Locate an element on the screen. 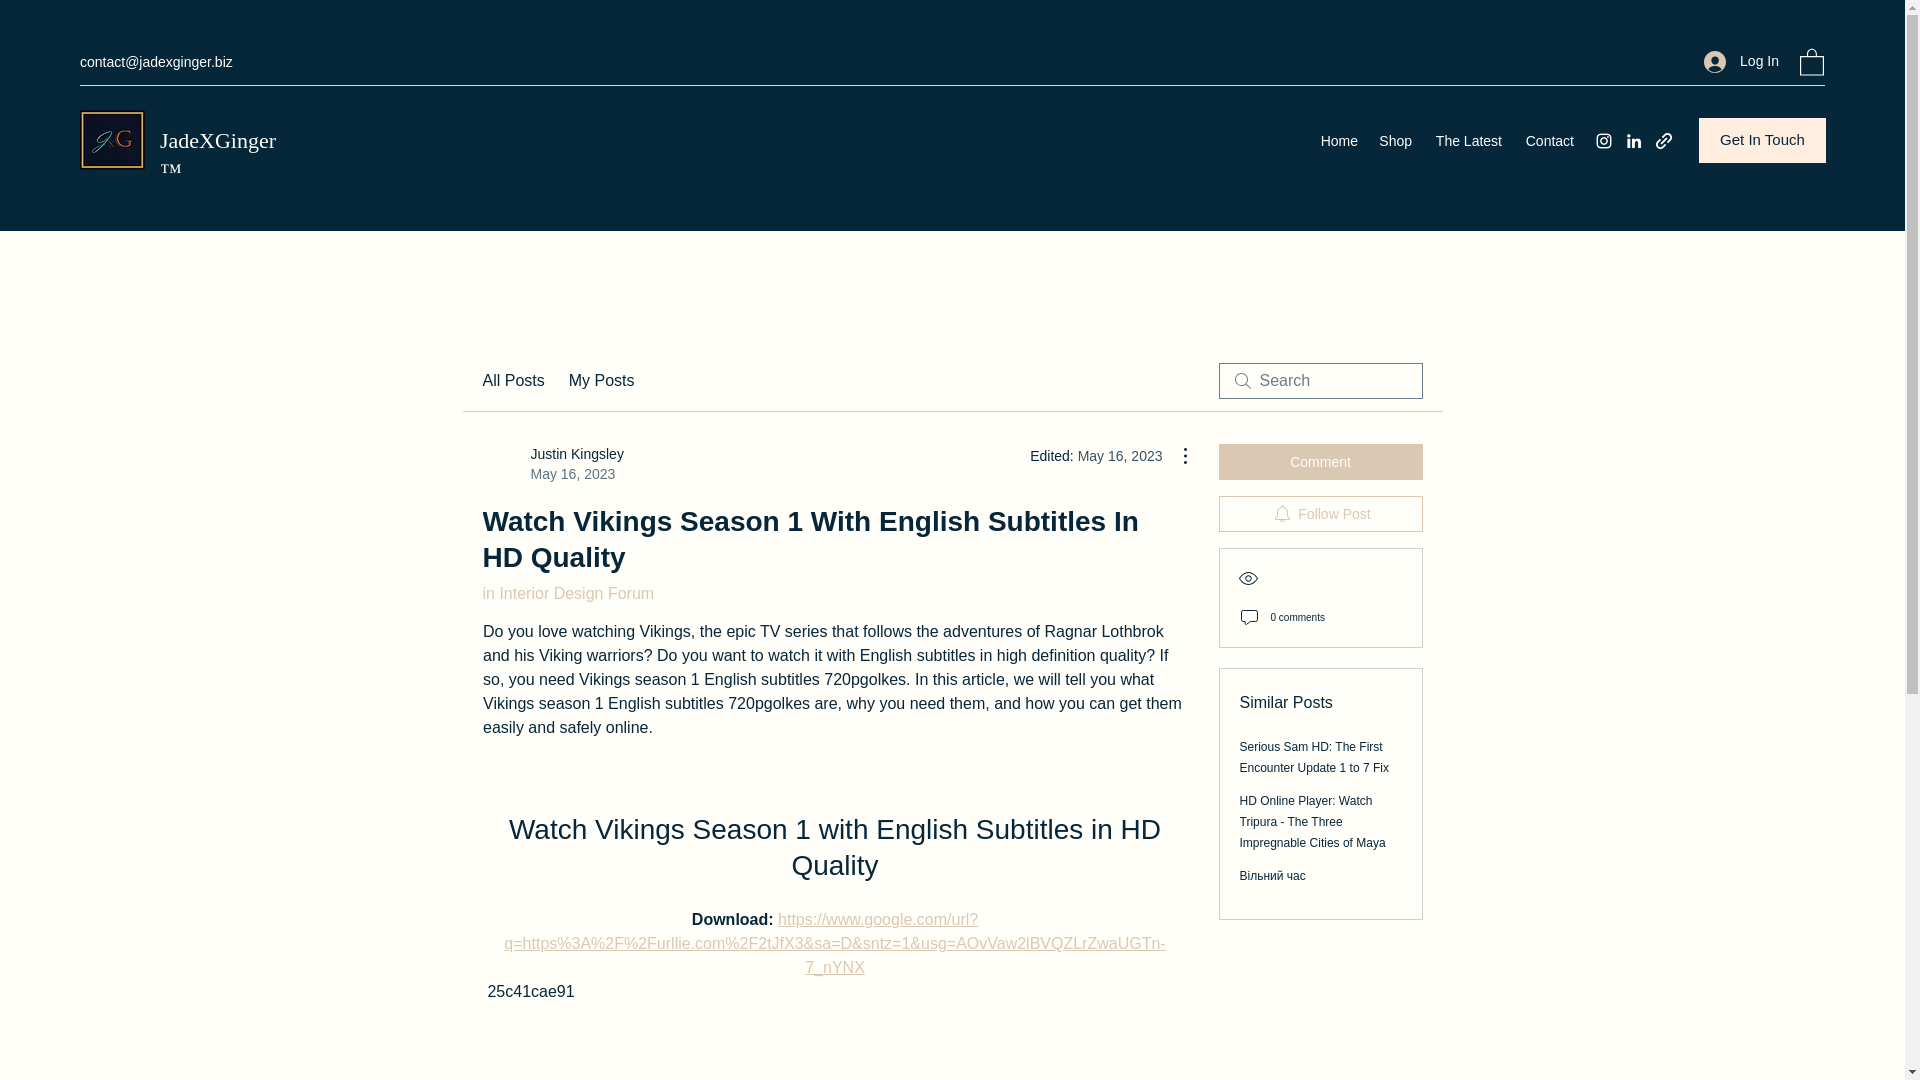 This screenshot has height=1080, width=1920. in Interior Design Forum is located at coordinates (568, 593).